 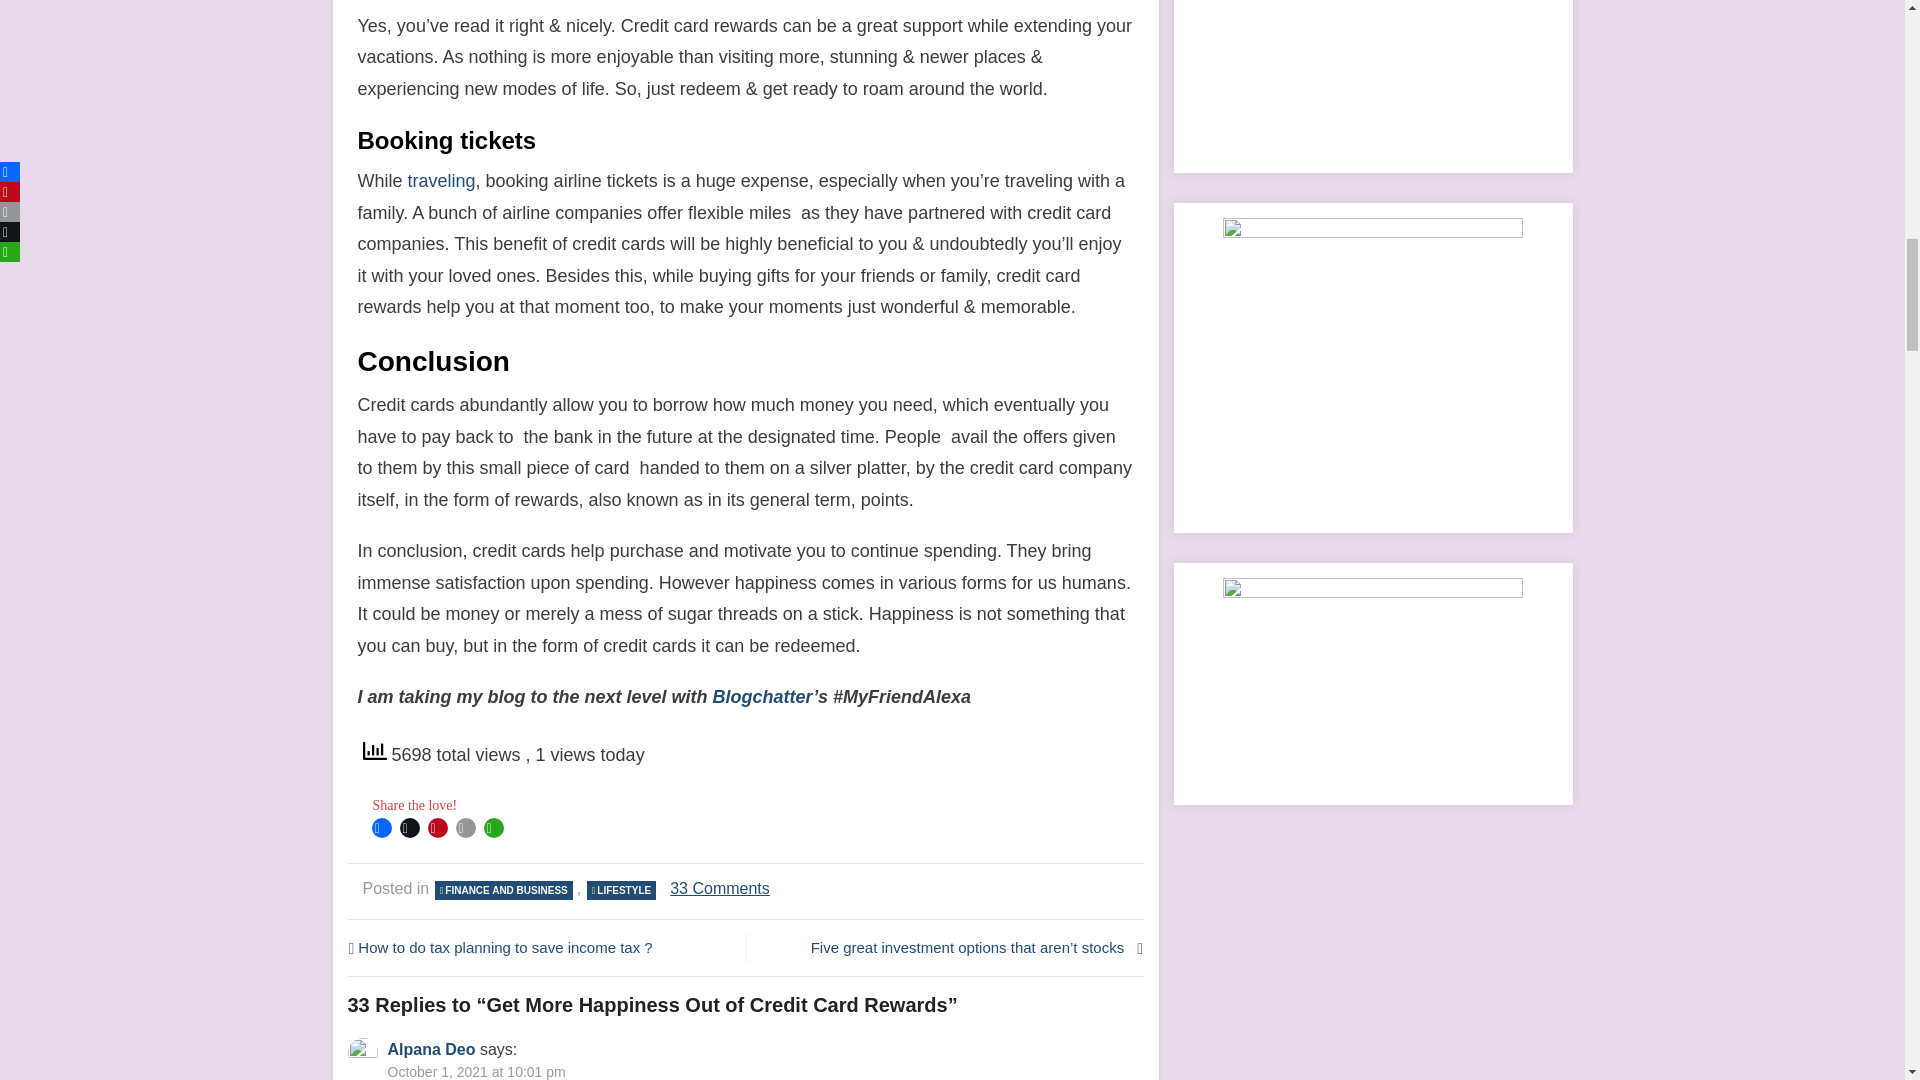 I want to click on WhatsApp, so click(x=494, y=828).